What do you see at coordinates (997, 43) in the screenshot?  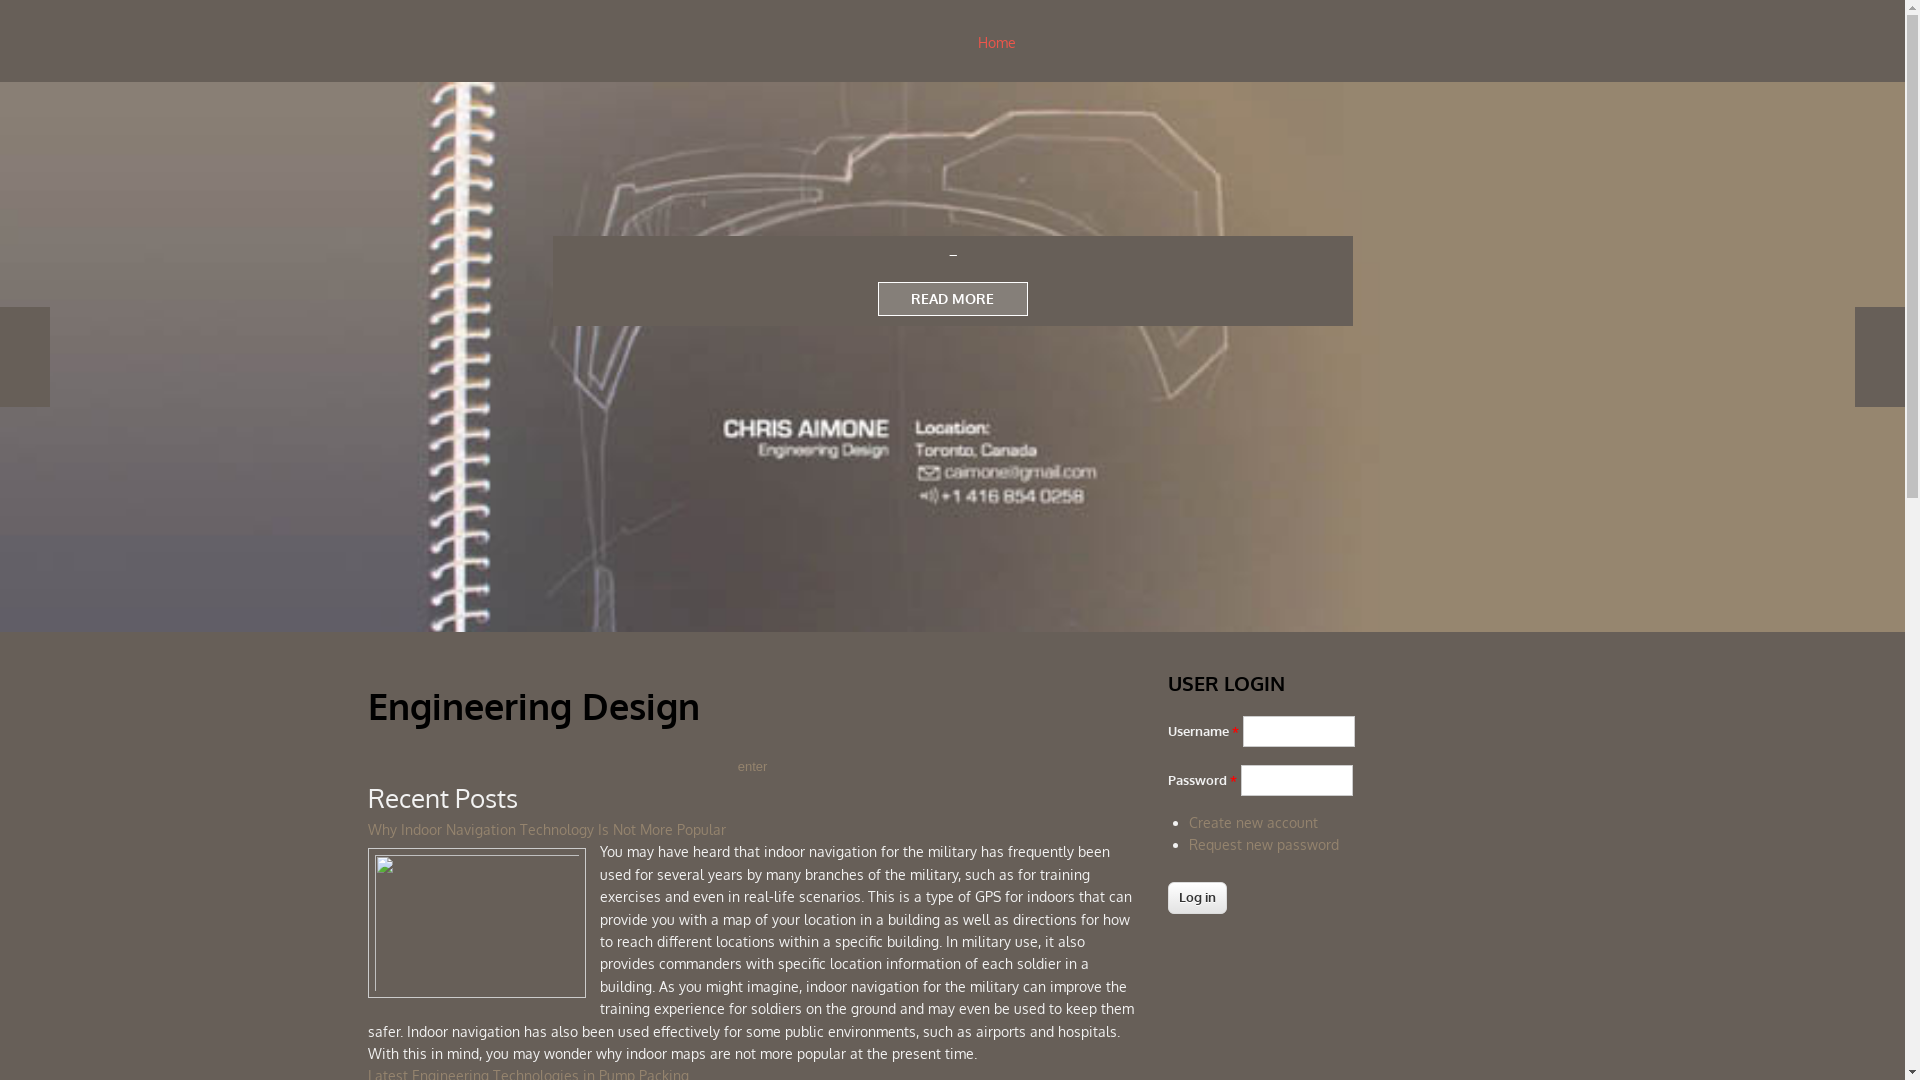 I see `Home` at bounding box center [997, 43].